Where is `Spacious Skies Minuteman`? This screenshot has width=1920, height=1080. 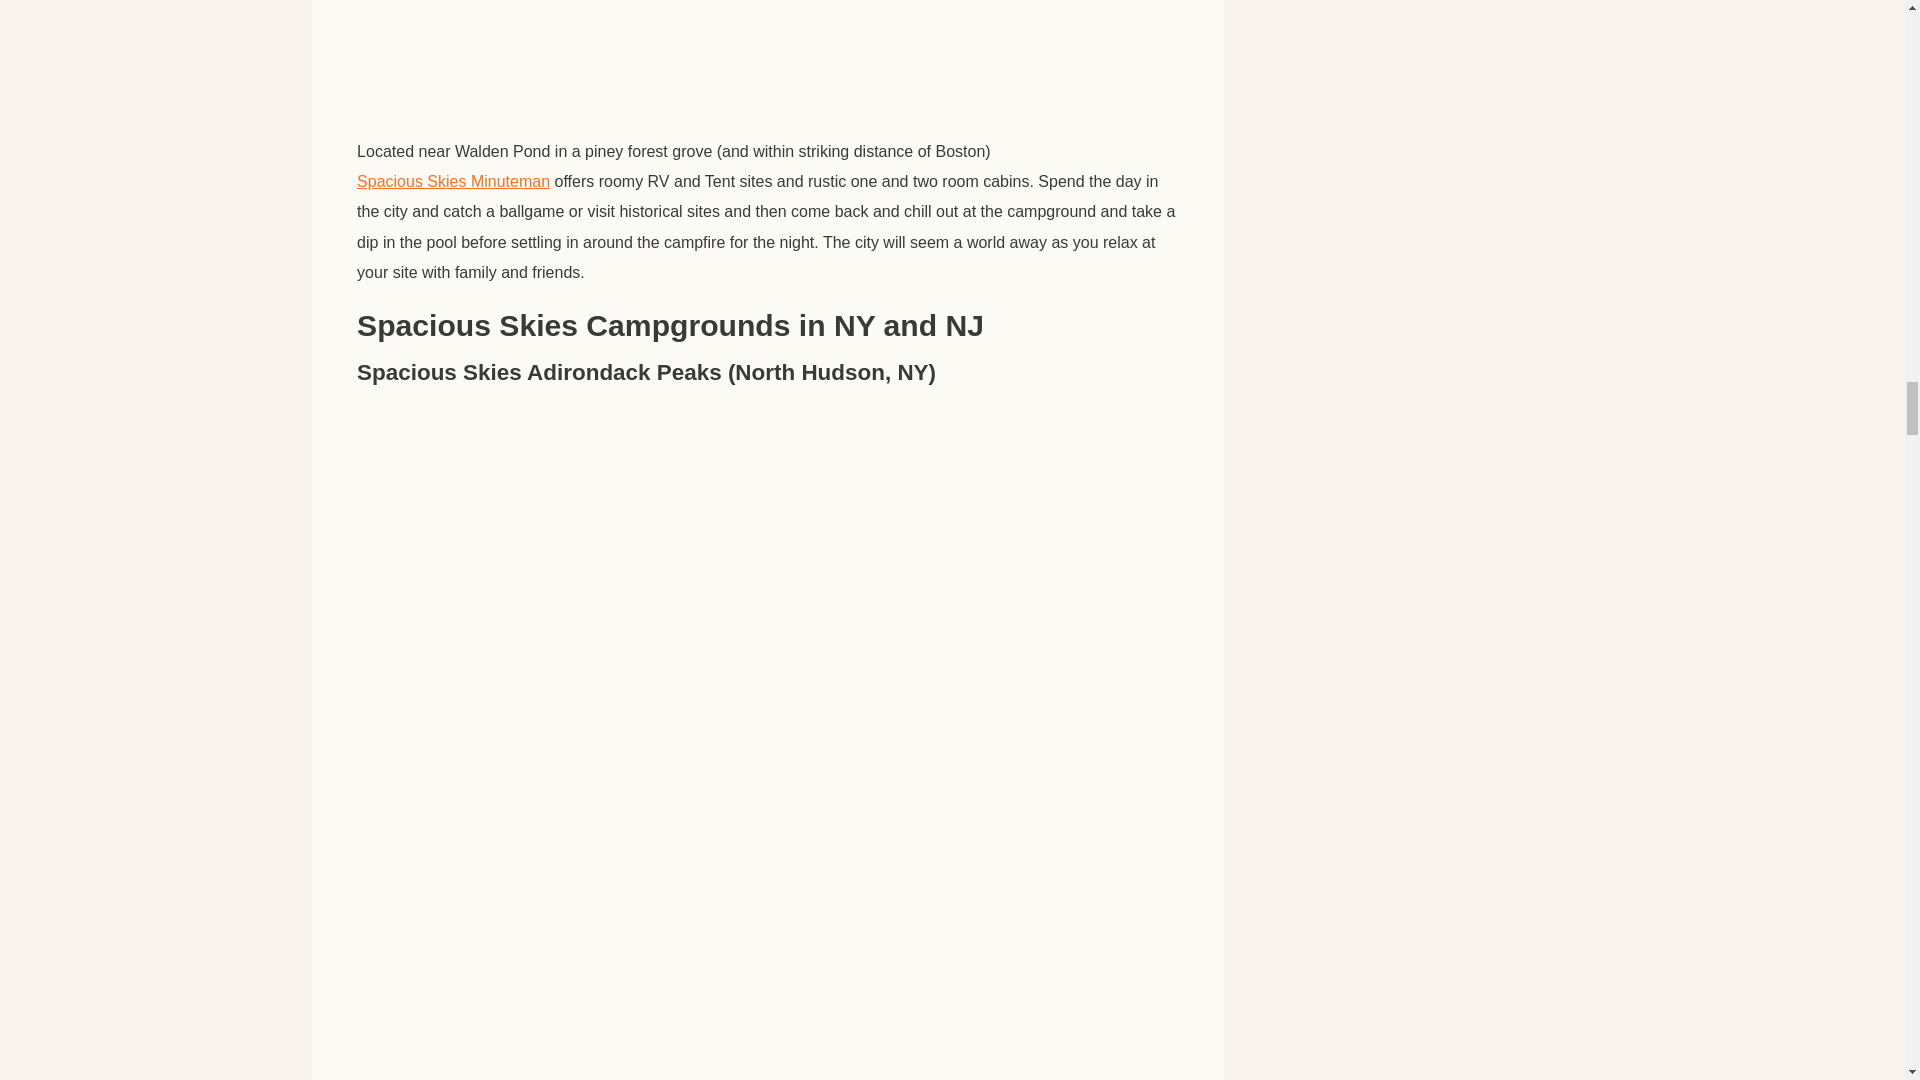
Spacious Skies Minuteman is located at coordinates (453, 182).